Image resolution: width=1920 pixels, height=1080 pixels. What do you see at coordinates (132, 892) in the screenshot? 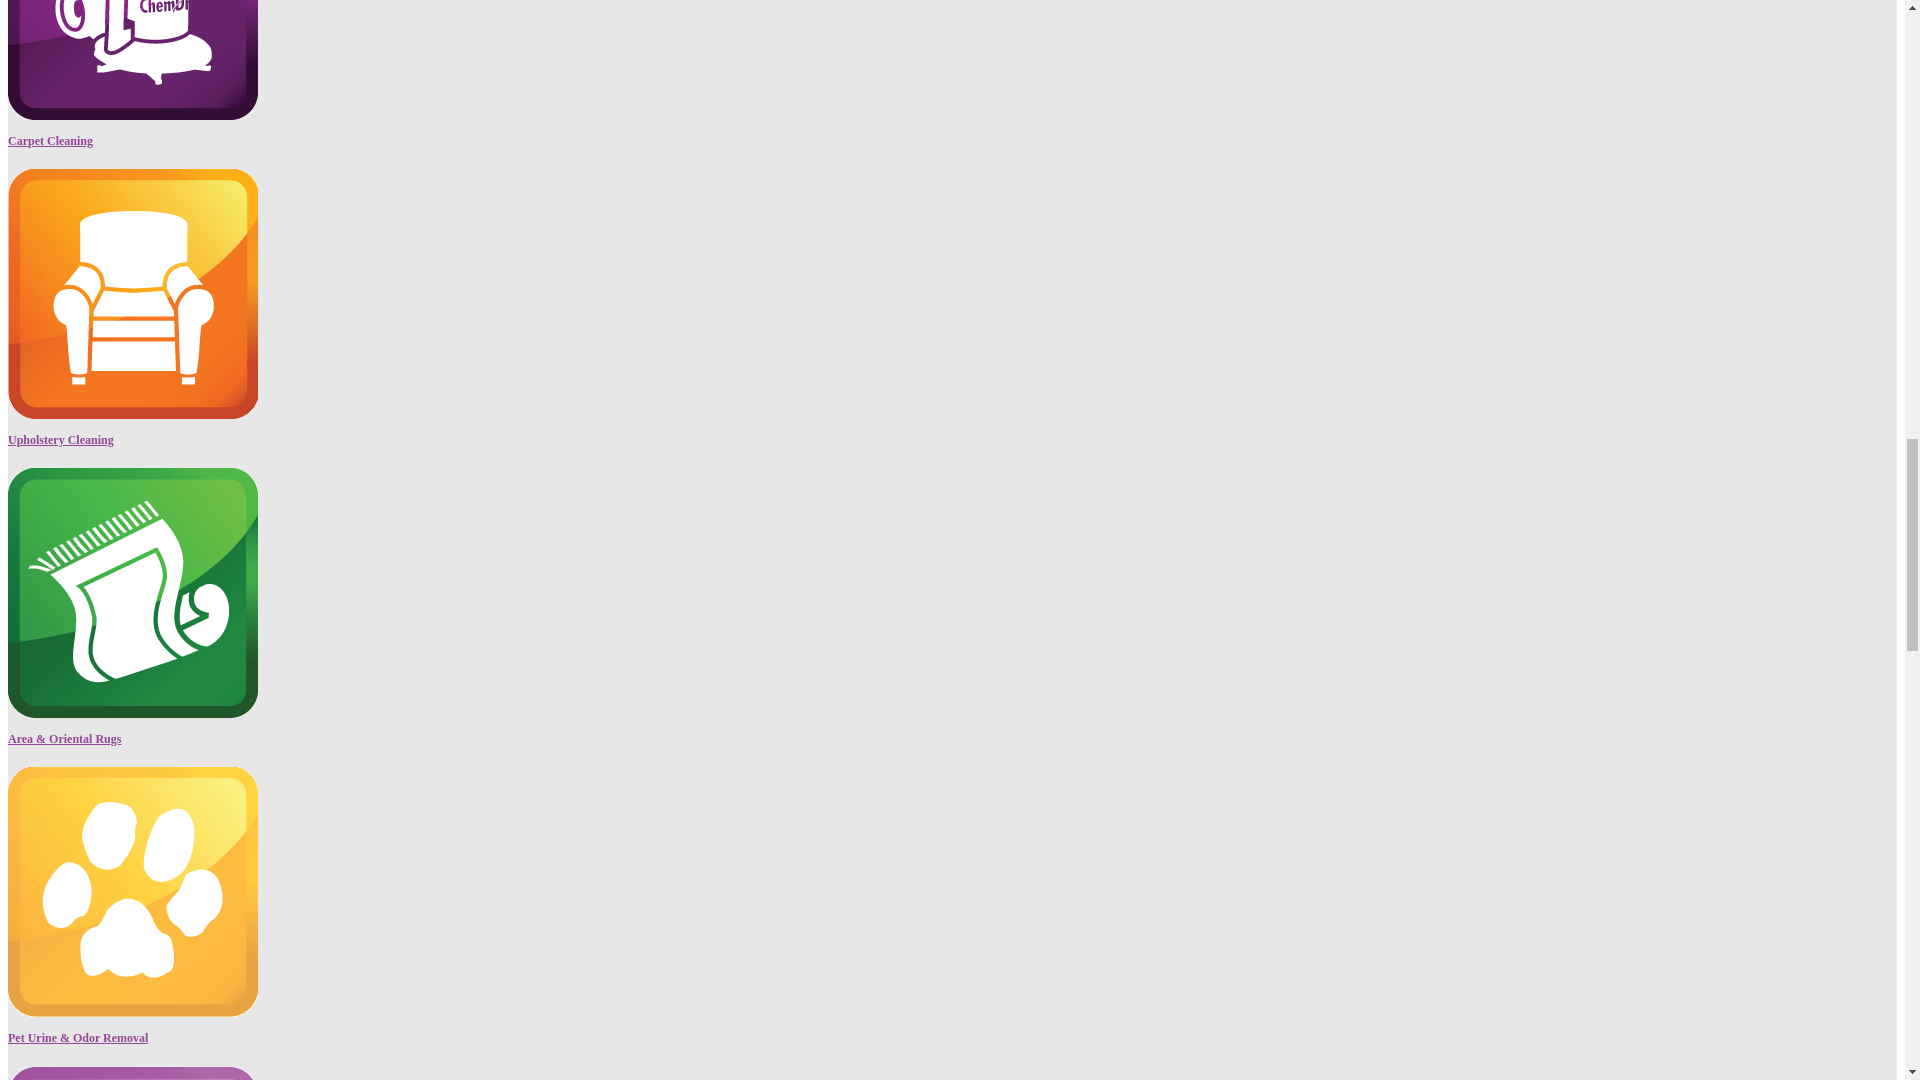
I see `pet urine cleaning` at bounding box center [132, 892].